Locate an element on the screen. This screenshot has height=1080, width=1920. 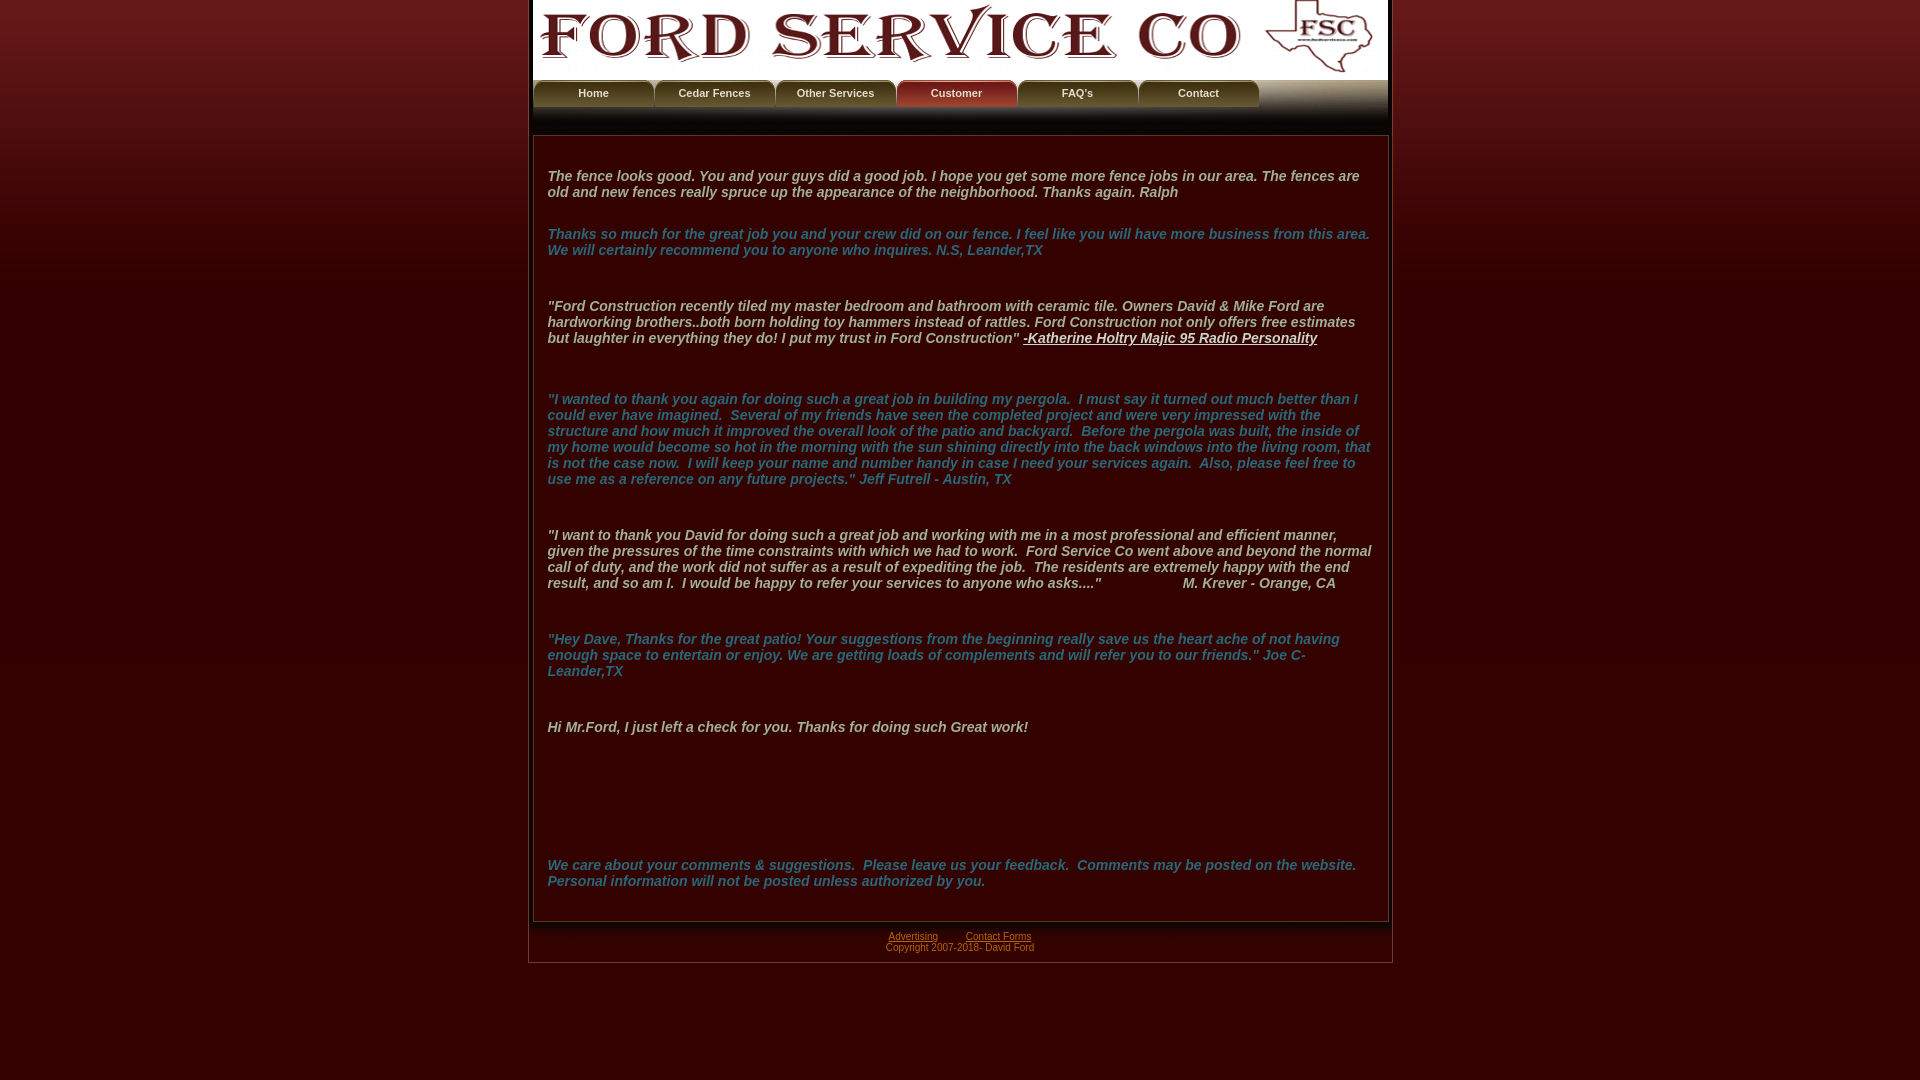
FAQ's is located at coordinates (1078, 92).